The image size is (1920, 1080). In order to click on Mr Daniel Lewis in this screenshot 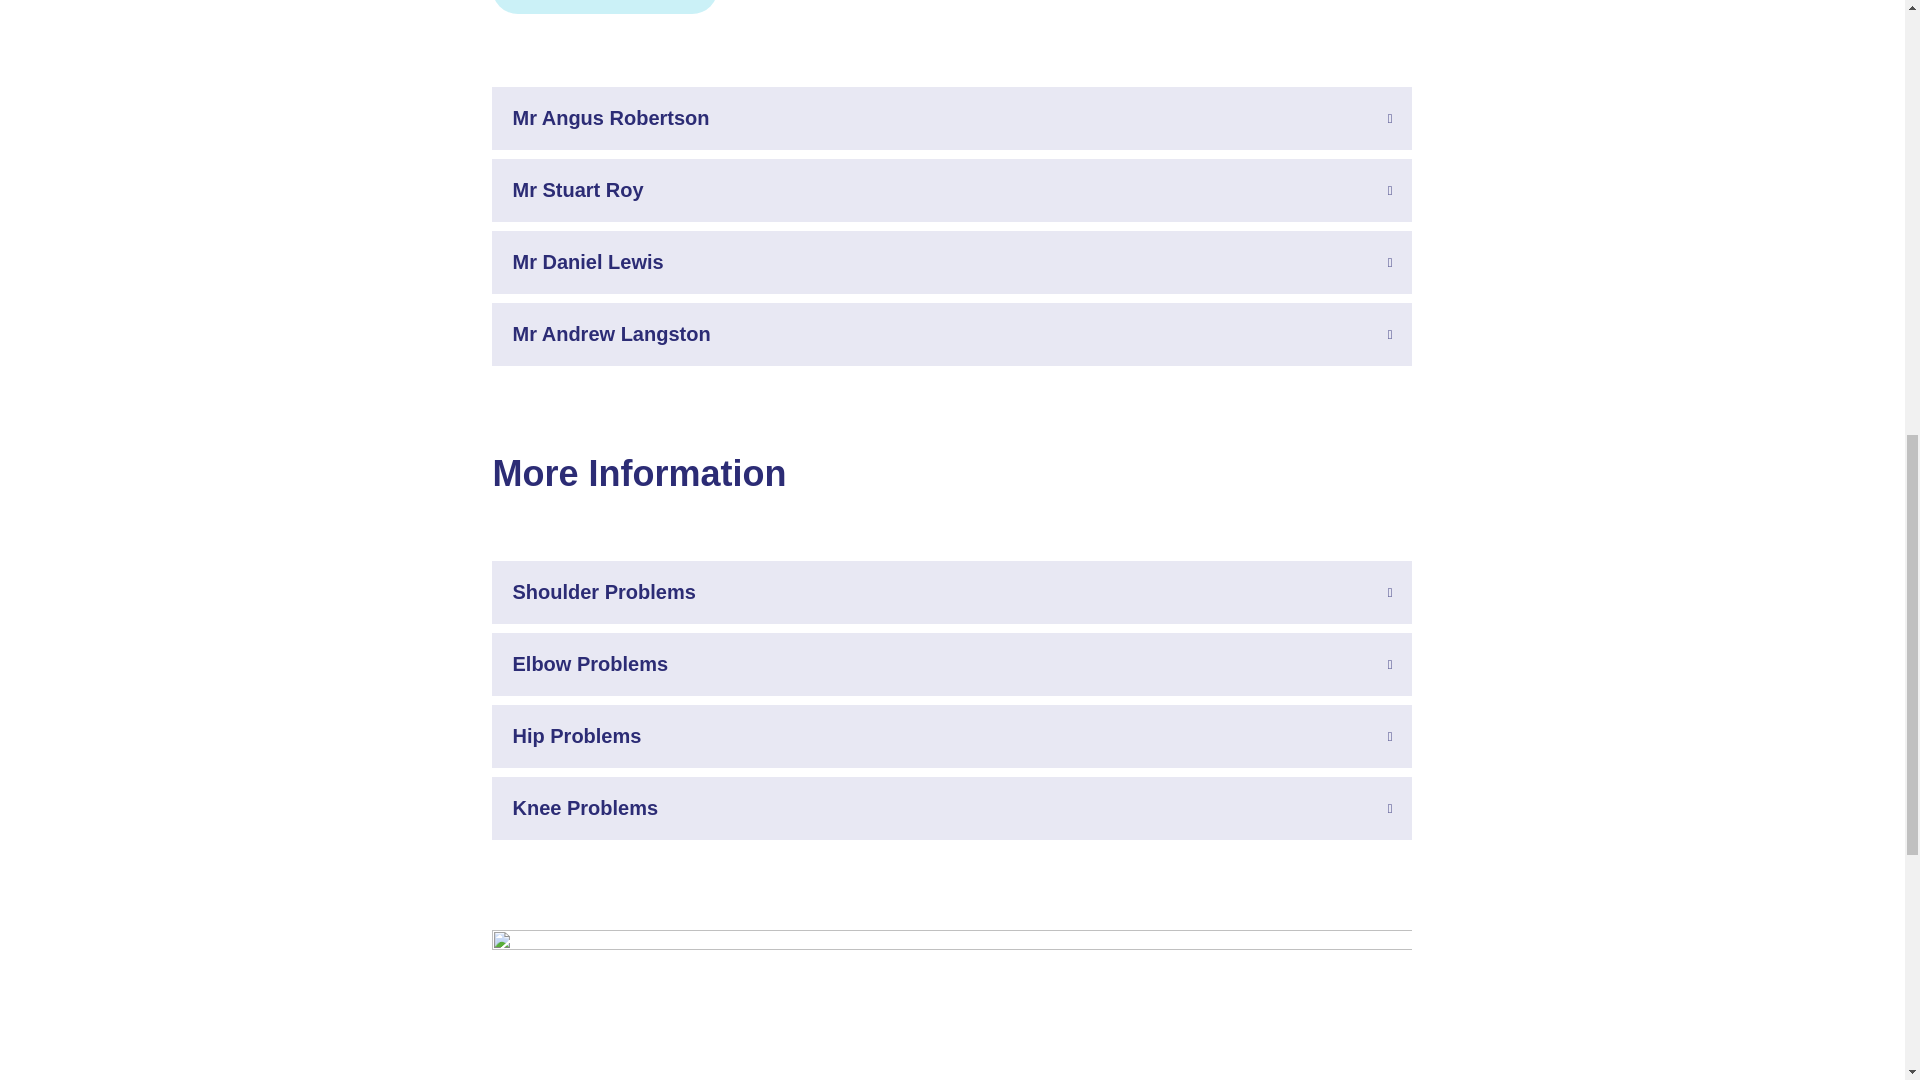, I will do `click(951, 262)`.